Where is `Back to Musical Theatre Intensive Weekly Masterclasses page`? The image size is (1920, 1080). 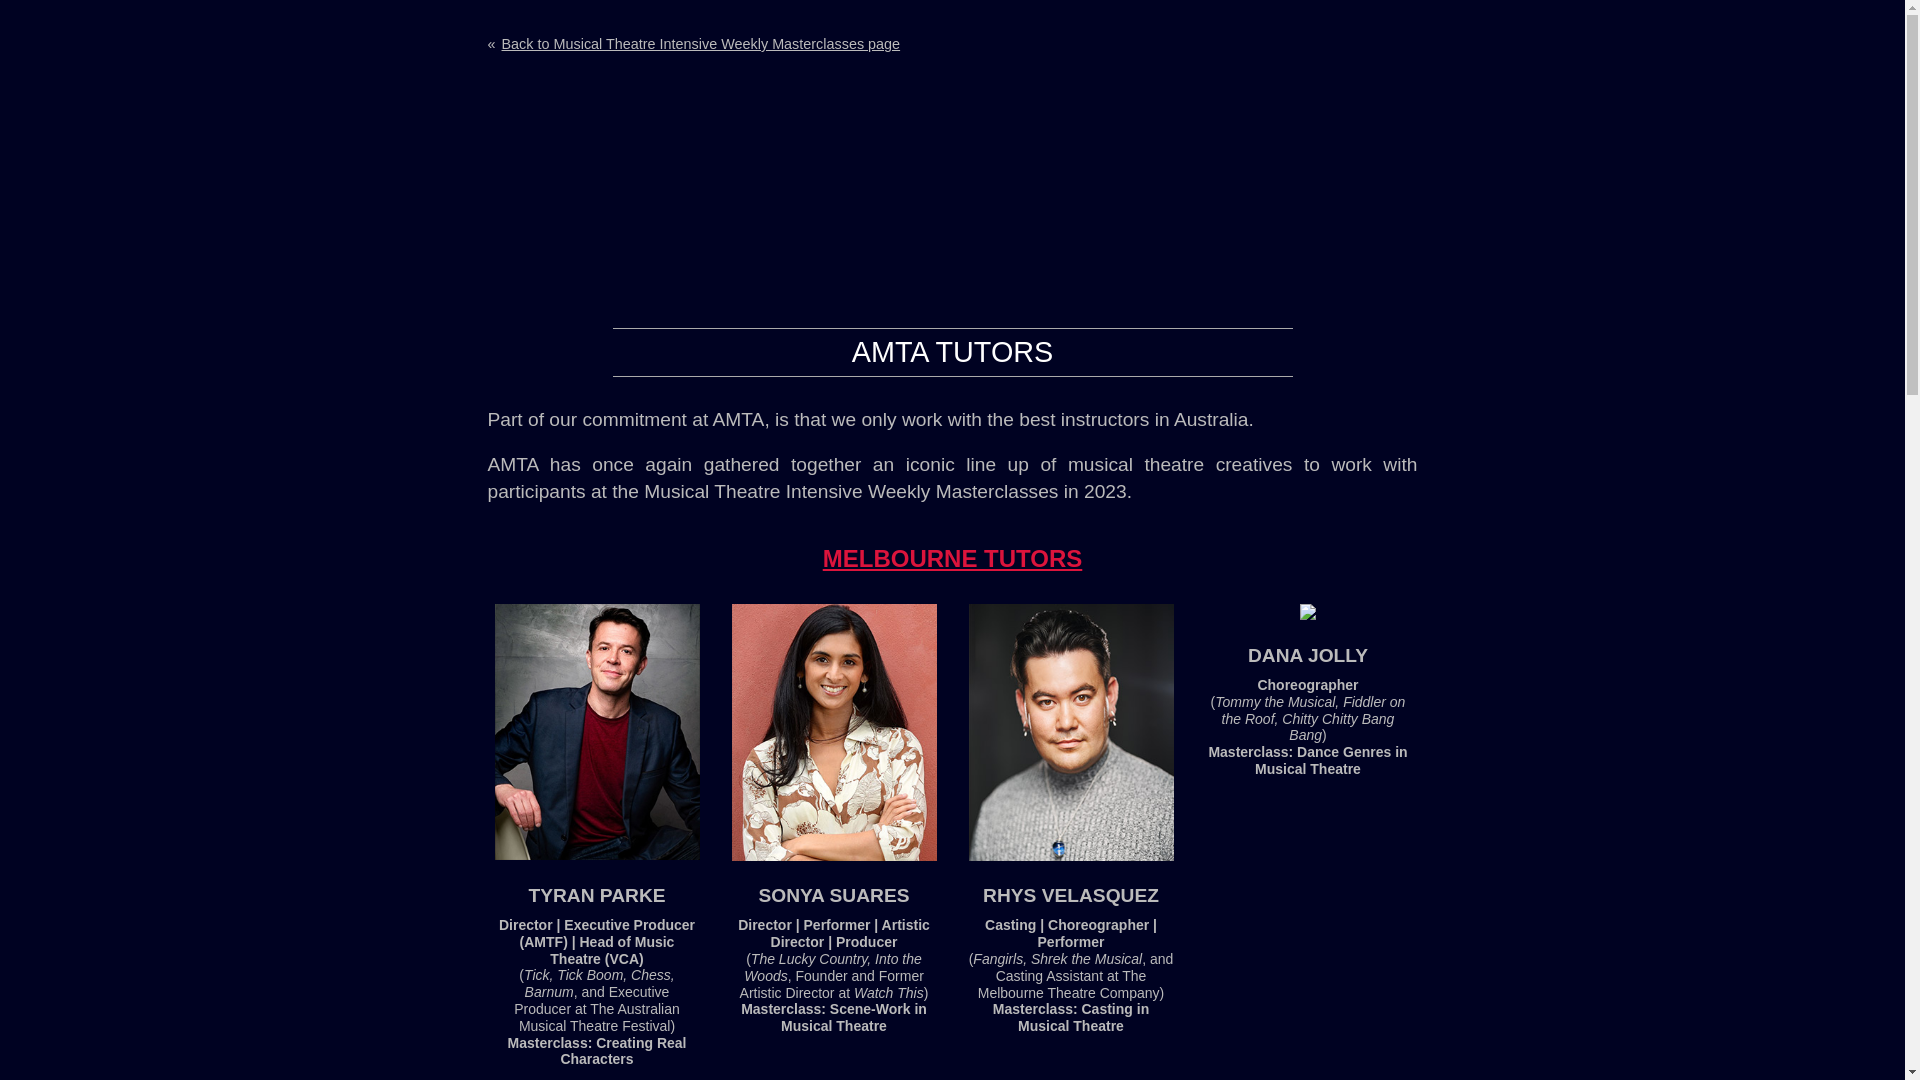
Back to Musical Theatre Intensive Weekly Masterclasses page is located at coordinates (704, 44).